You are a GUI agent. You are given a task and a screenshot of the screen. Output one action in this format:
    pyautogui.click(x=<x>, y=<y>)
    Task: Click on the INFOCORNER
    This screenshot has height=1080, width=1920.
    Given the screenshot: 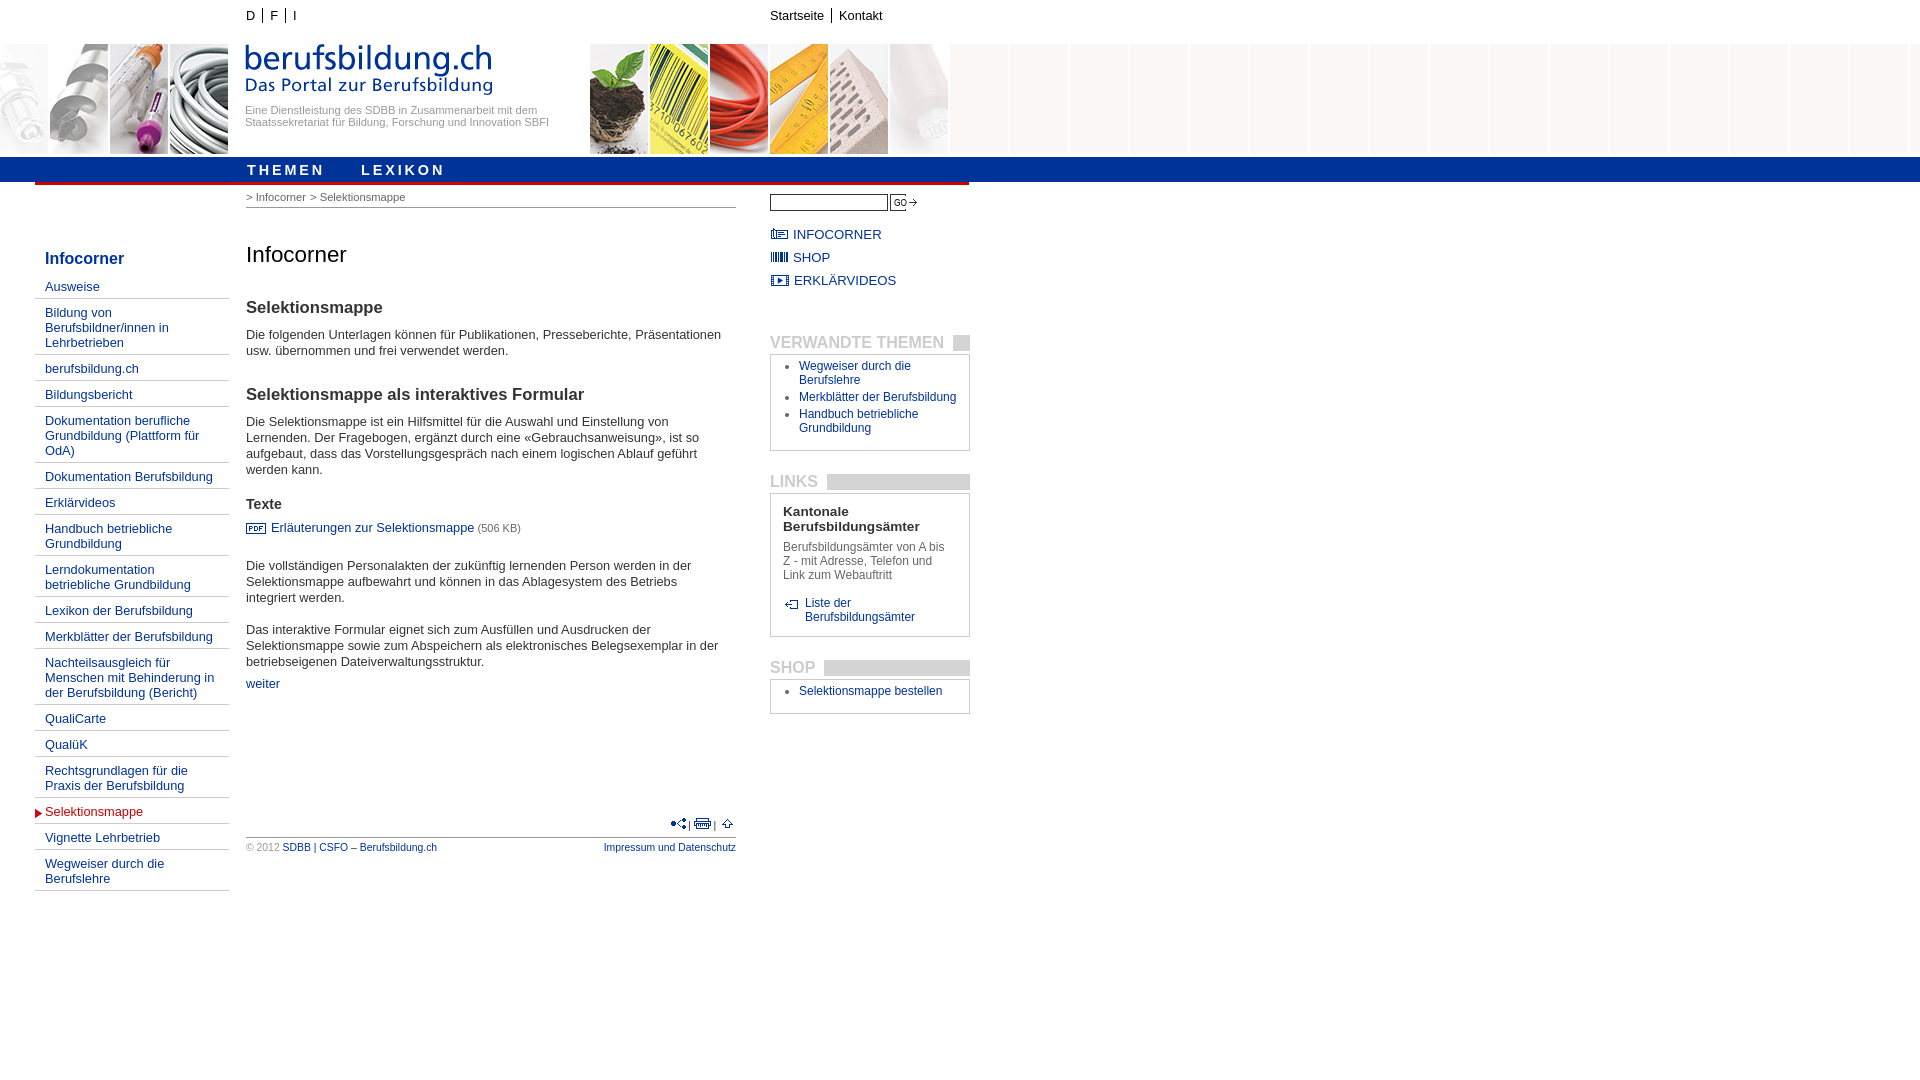 What is the action you would take?
    pyautogui.click(x=870, y=234)
    